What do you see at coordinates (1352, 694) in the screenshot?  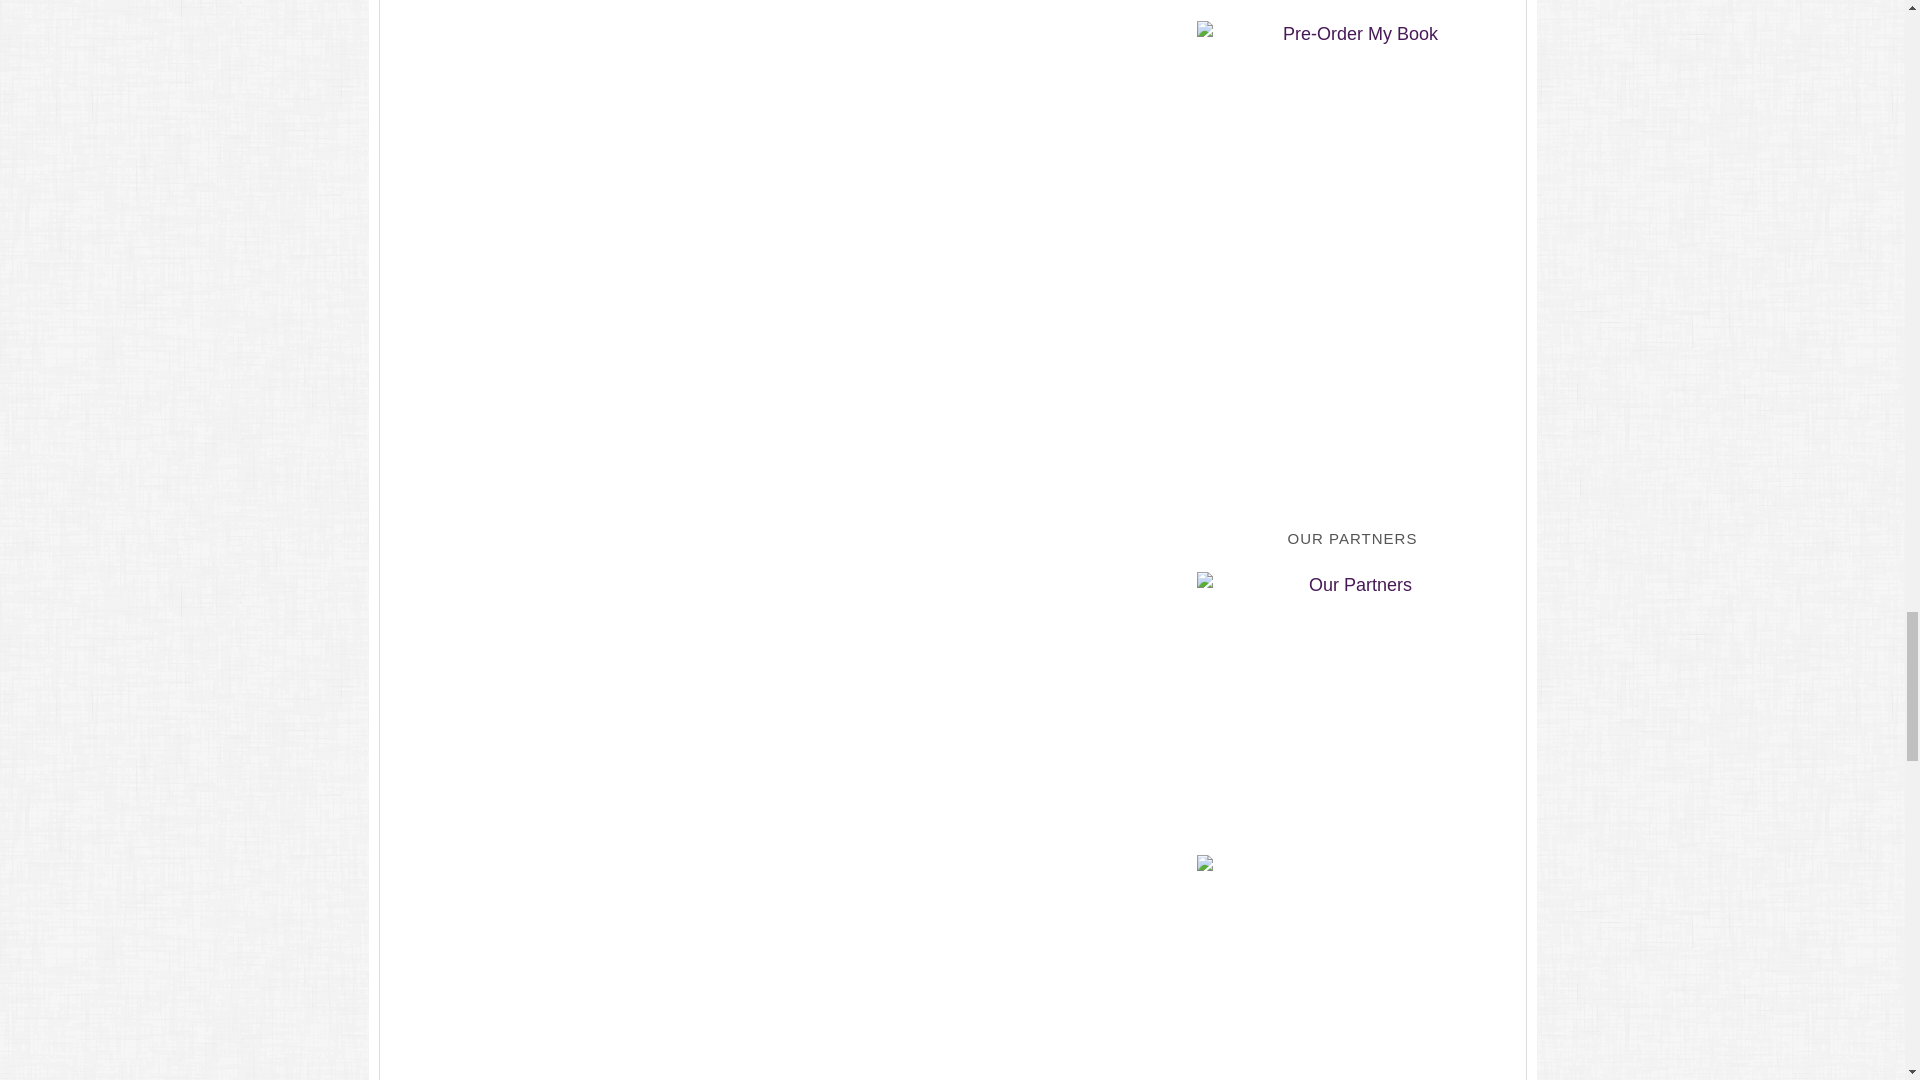 I see `Our Partners` at bounding box center [1352, 694].